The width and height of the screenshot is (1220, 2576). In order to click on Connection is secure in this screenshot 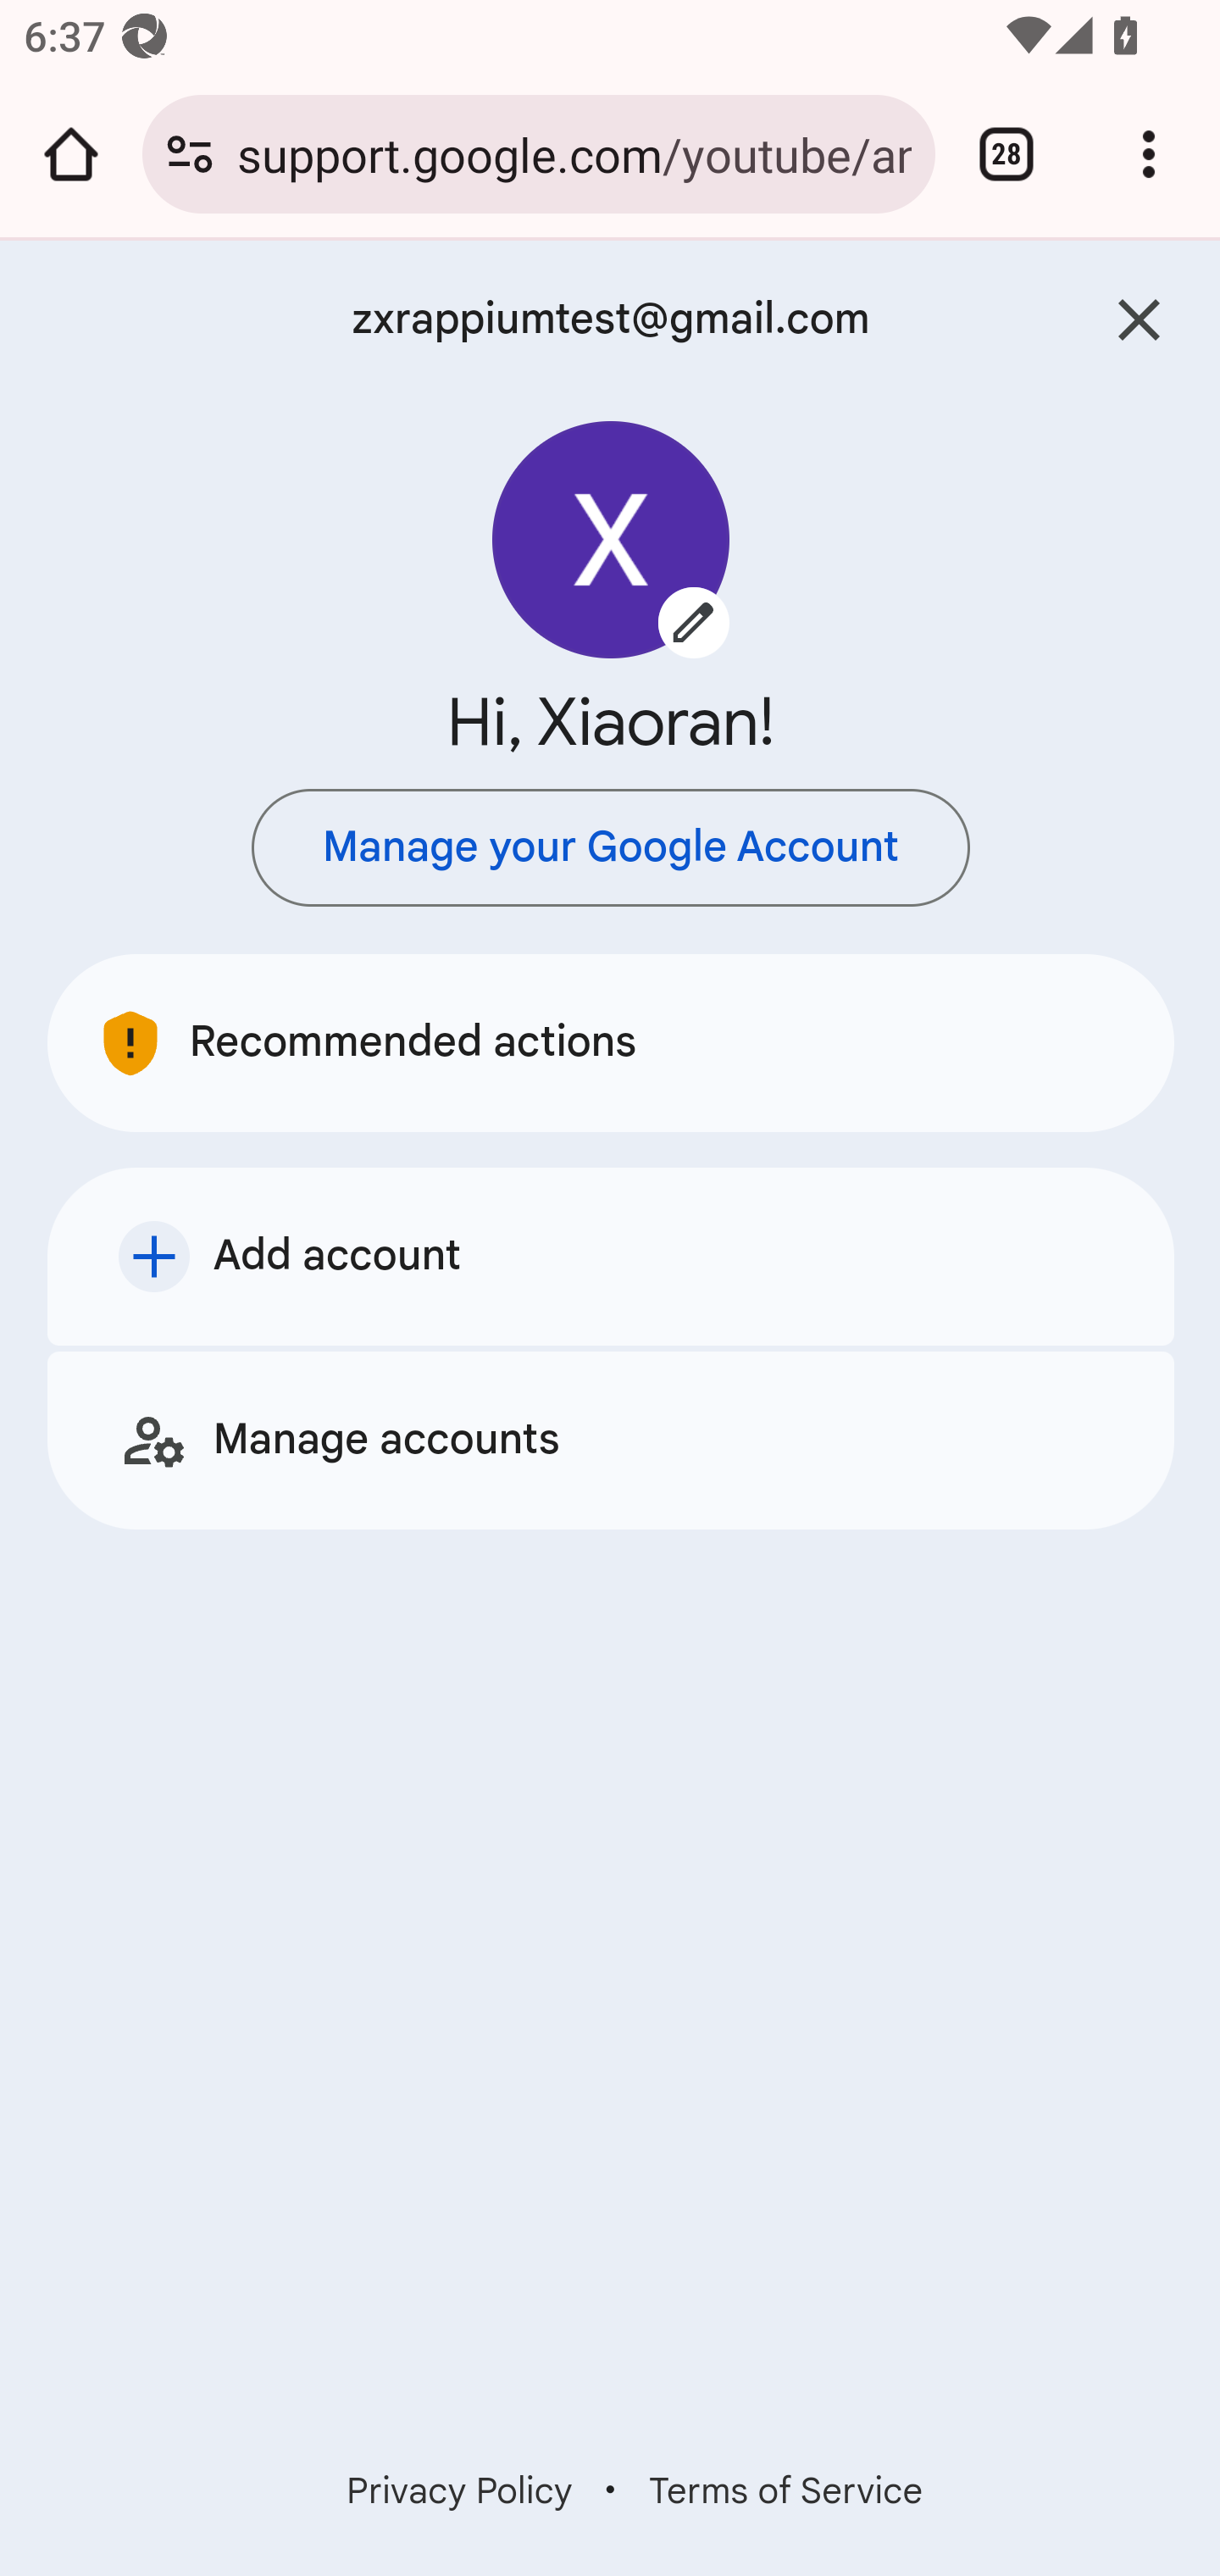, I will do `click(190, 154)`.